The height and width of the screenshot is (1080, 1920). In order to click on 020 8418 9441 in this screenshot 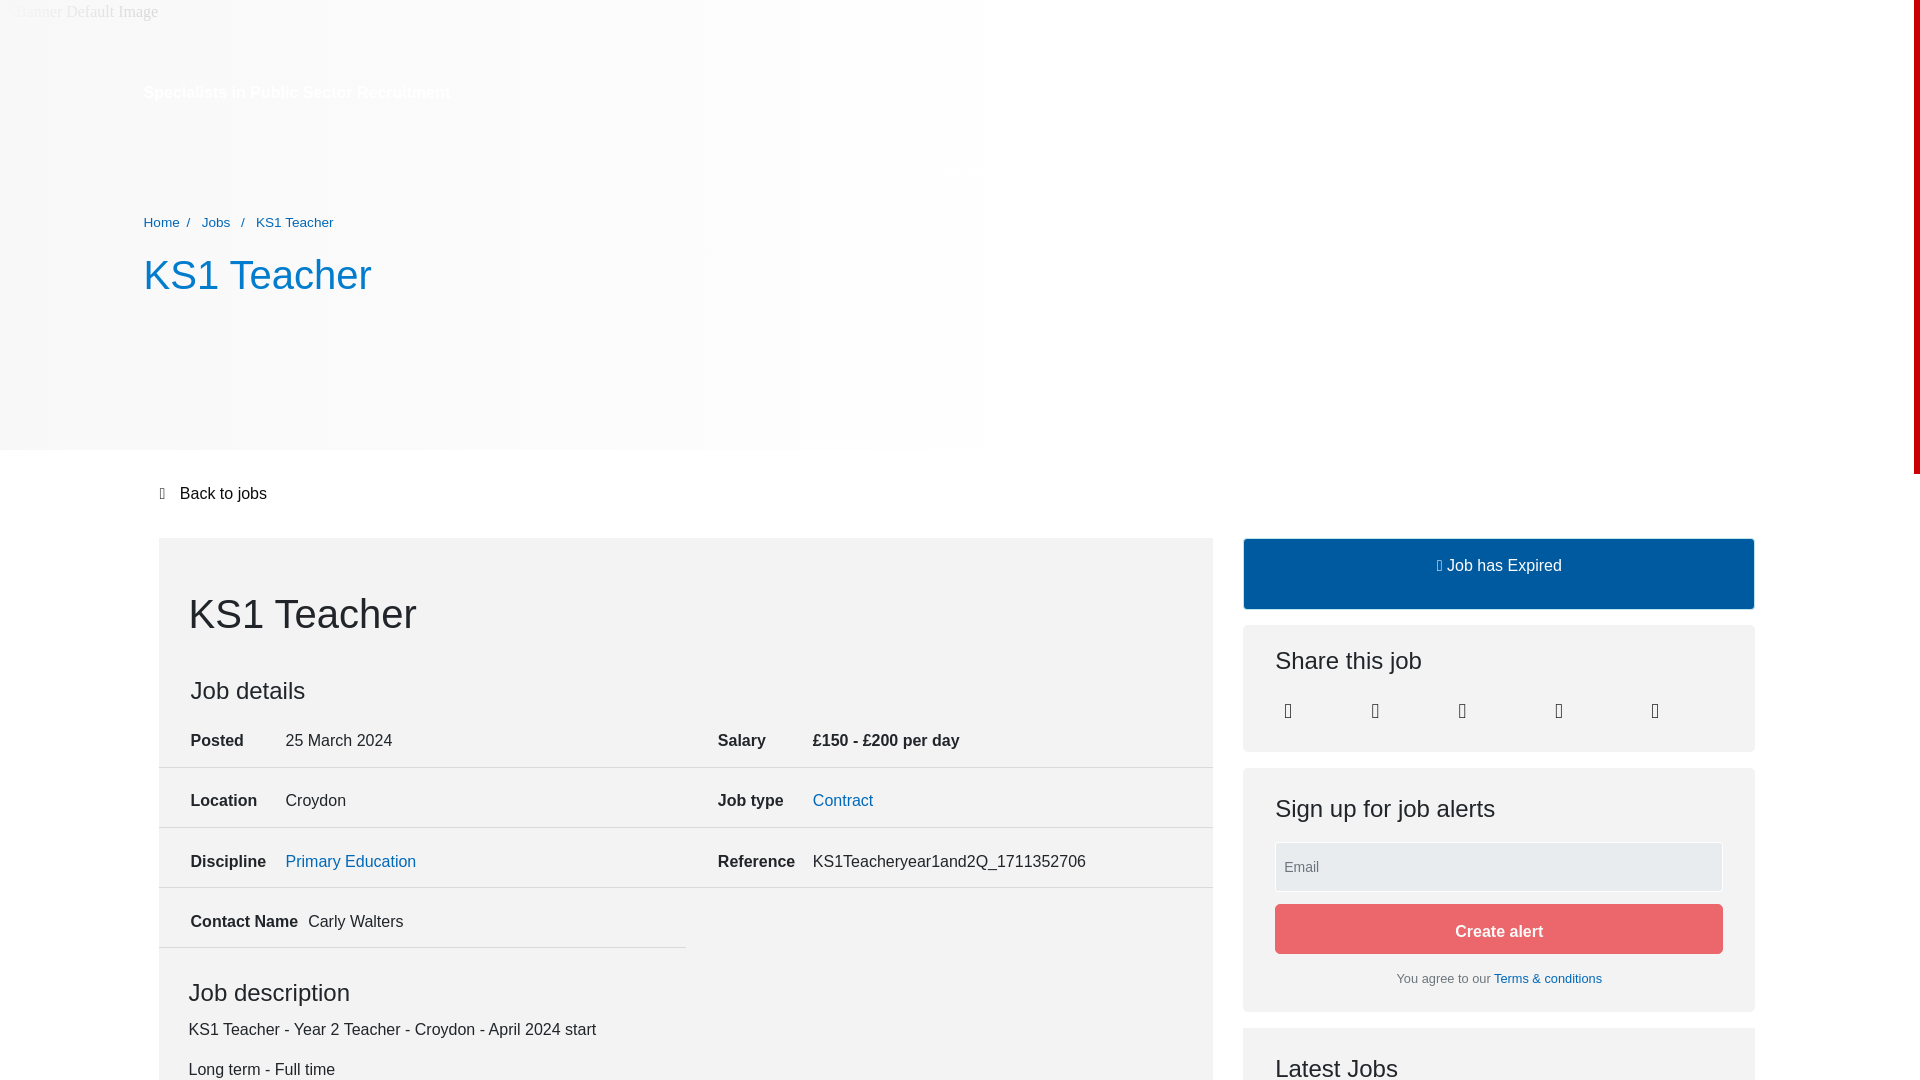, I will do `click(1388, 92)`.